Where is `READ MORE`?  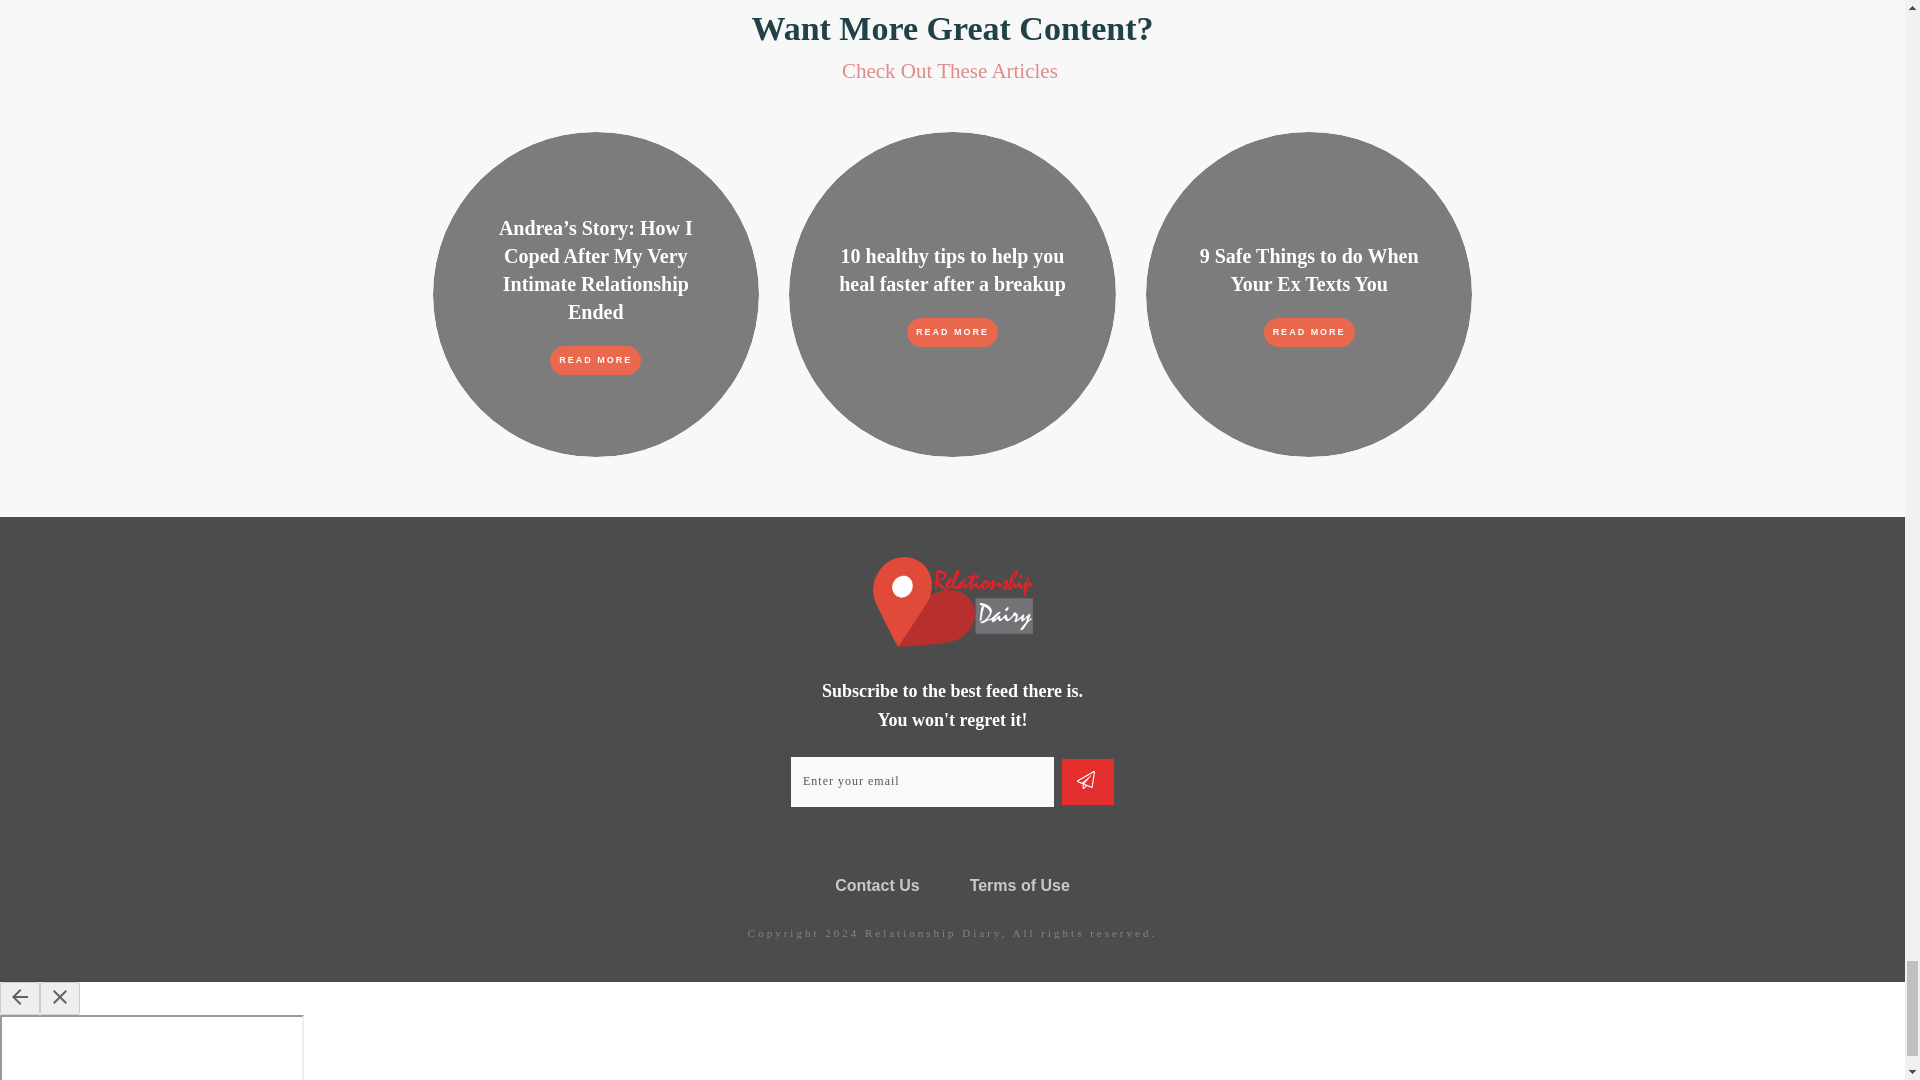 READ MORE is located at coordinates (595, 360).